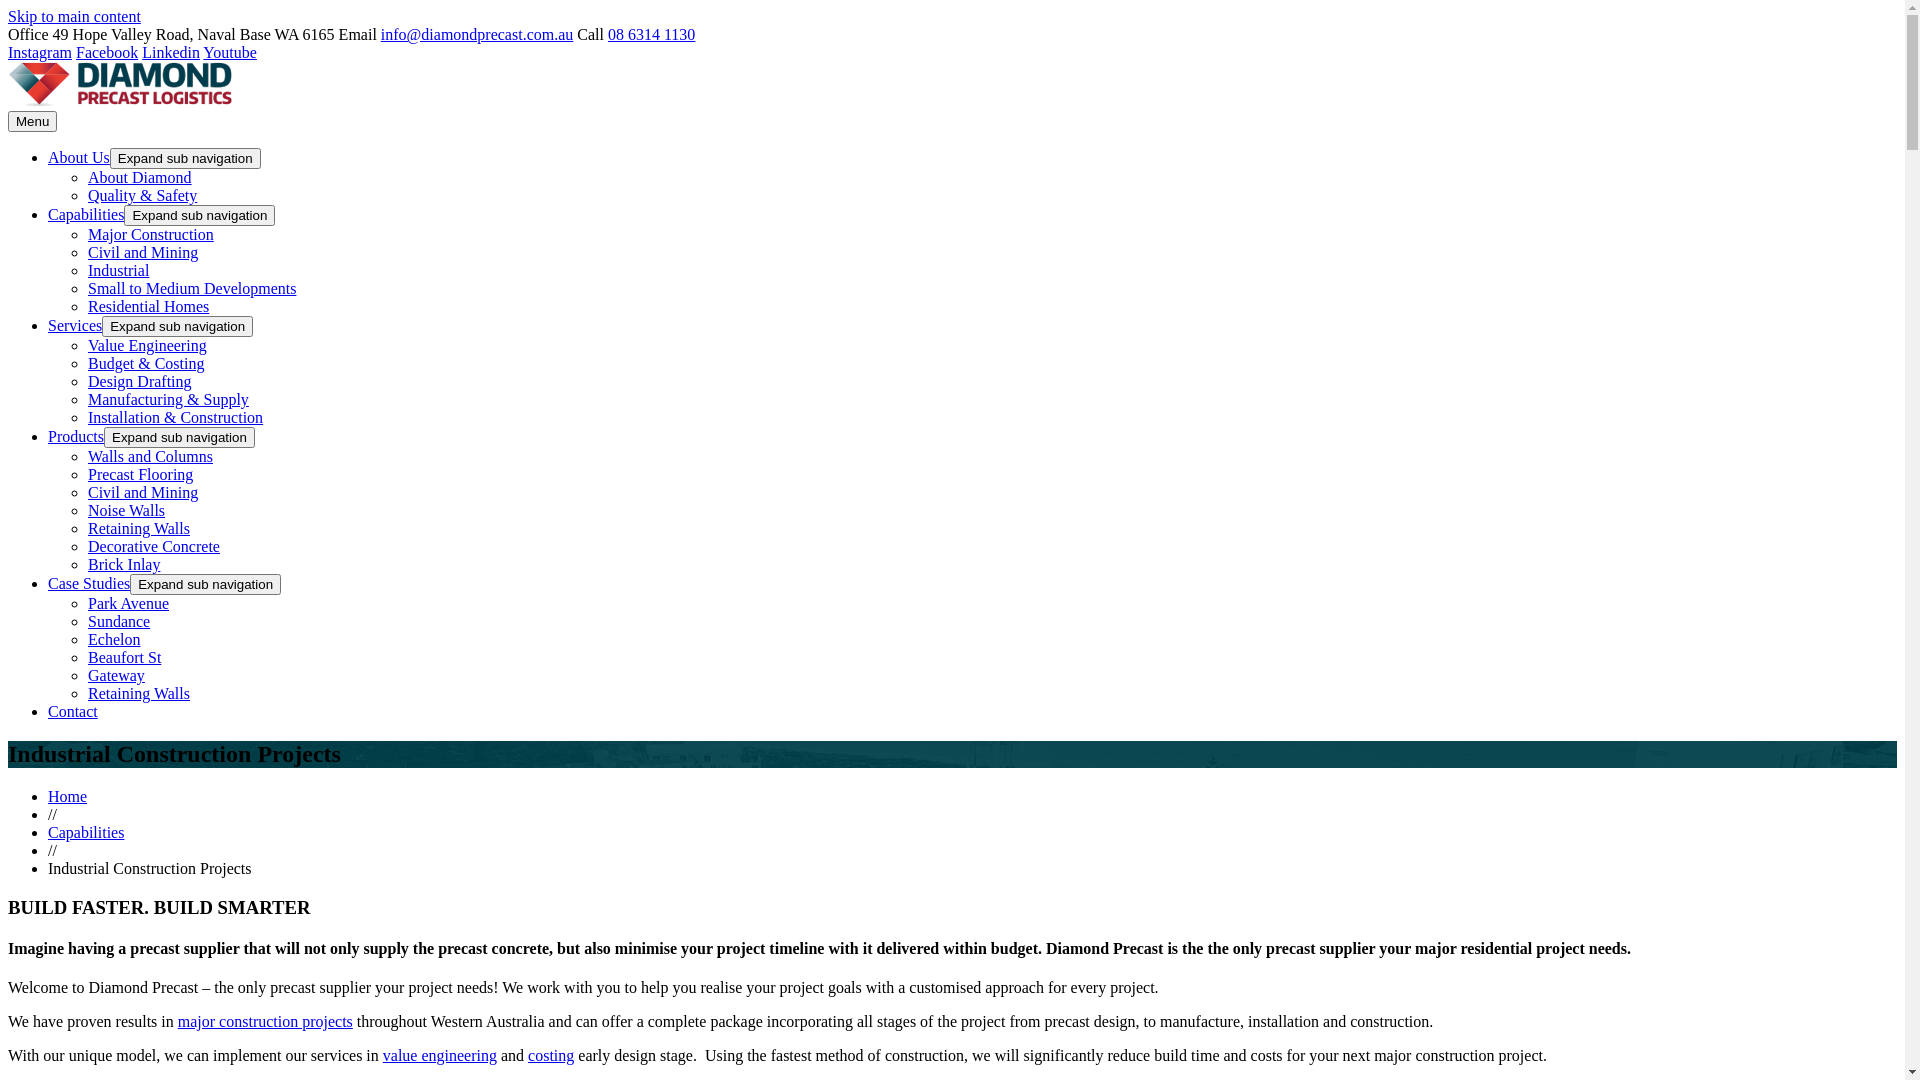 The width and height of the screenshot is (1920, 1080). Describe the element at coordinates (150, 456) in the screenshot. I see `Walls and Columns` at that location.